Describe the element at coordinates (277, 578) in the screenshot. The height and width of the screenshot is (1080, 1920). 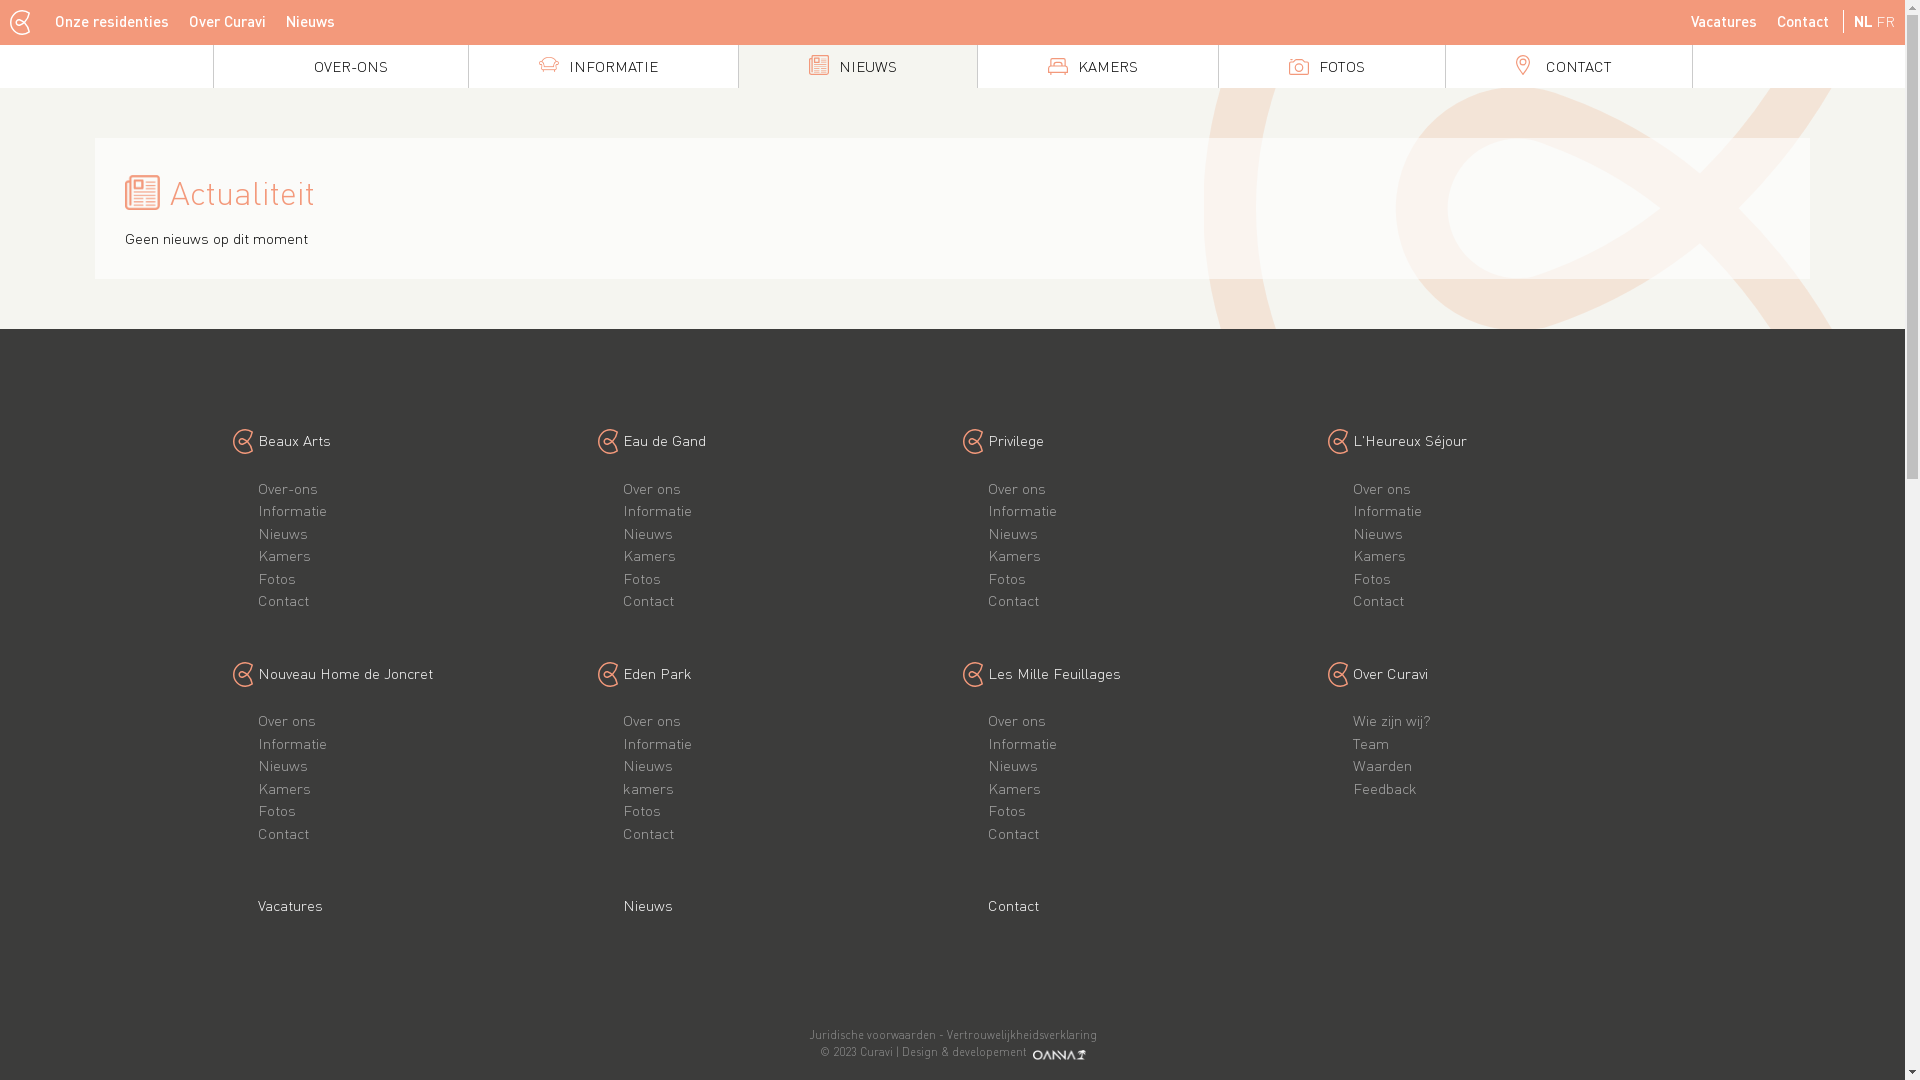
I see `Fotos` at that location.